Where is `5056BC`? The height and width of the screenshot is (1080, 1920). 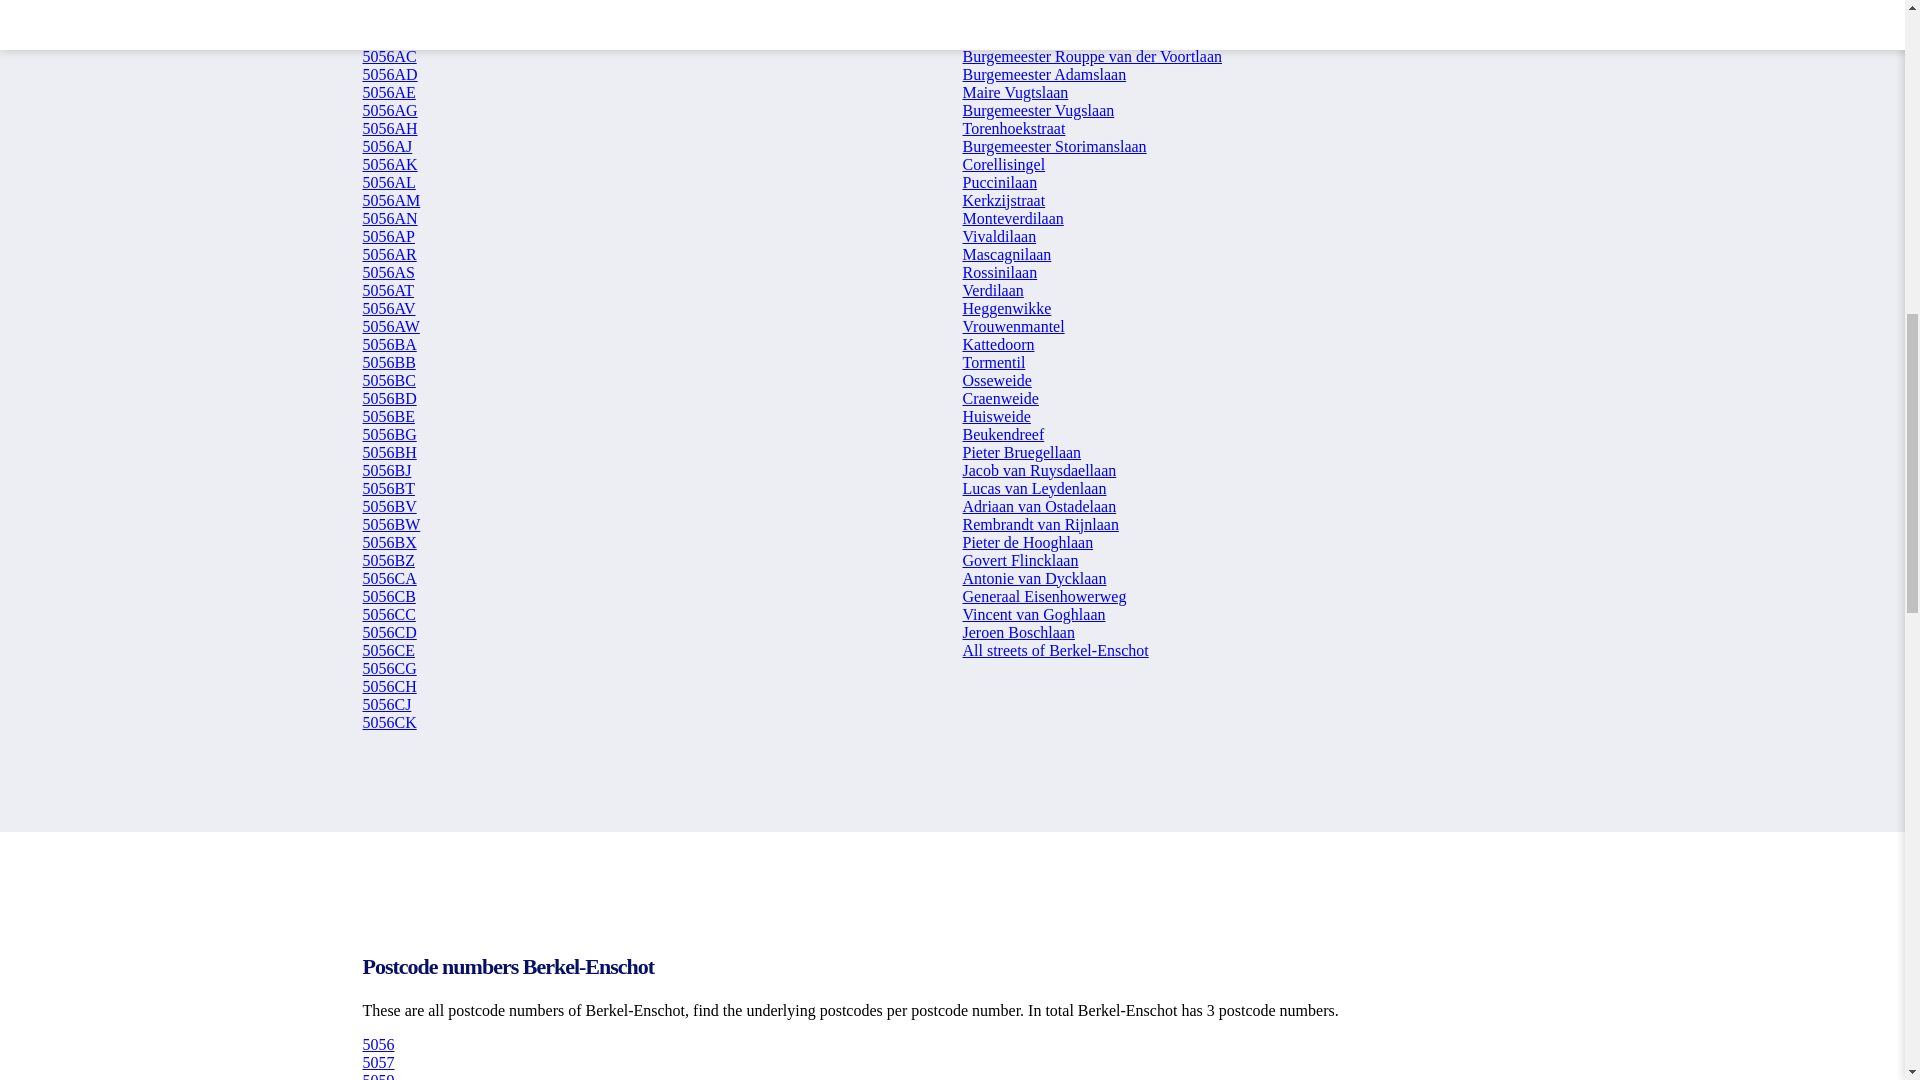
5056BC is located at coordinates (388, 380).